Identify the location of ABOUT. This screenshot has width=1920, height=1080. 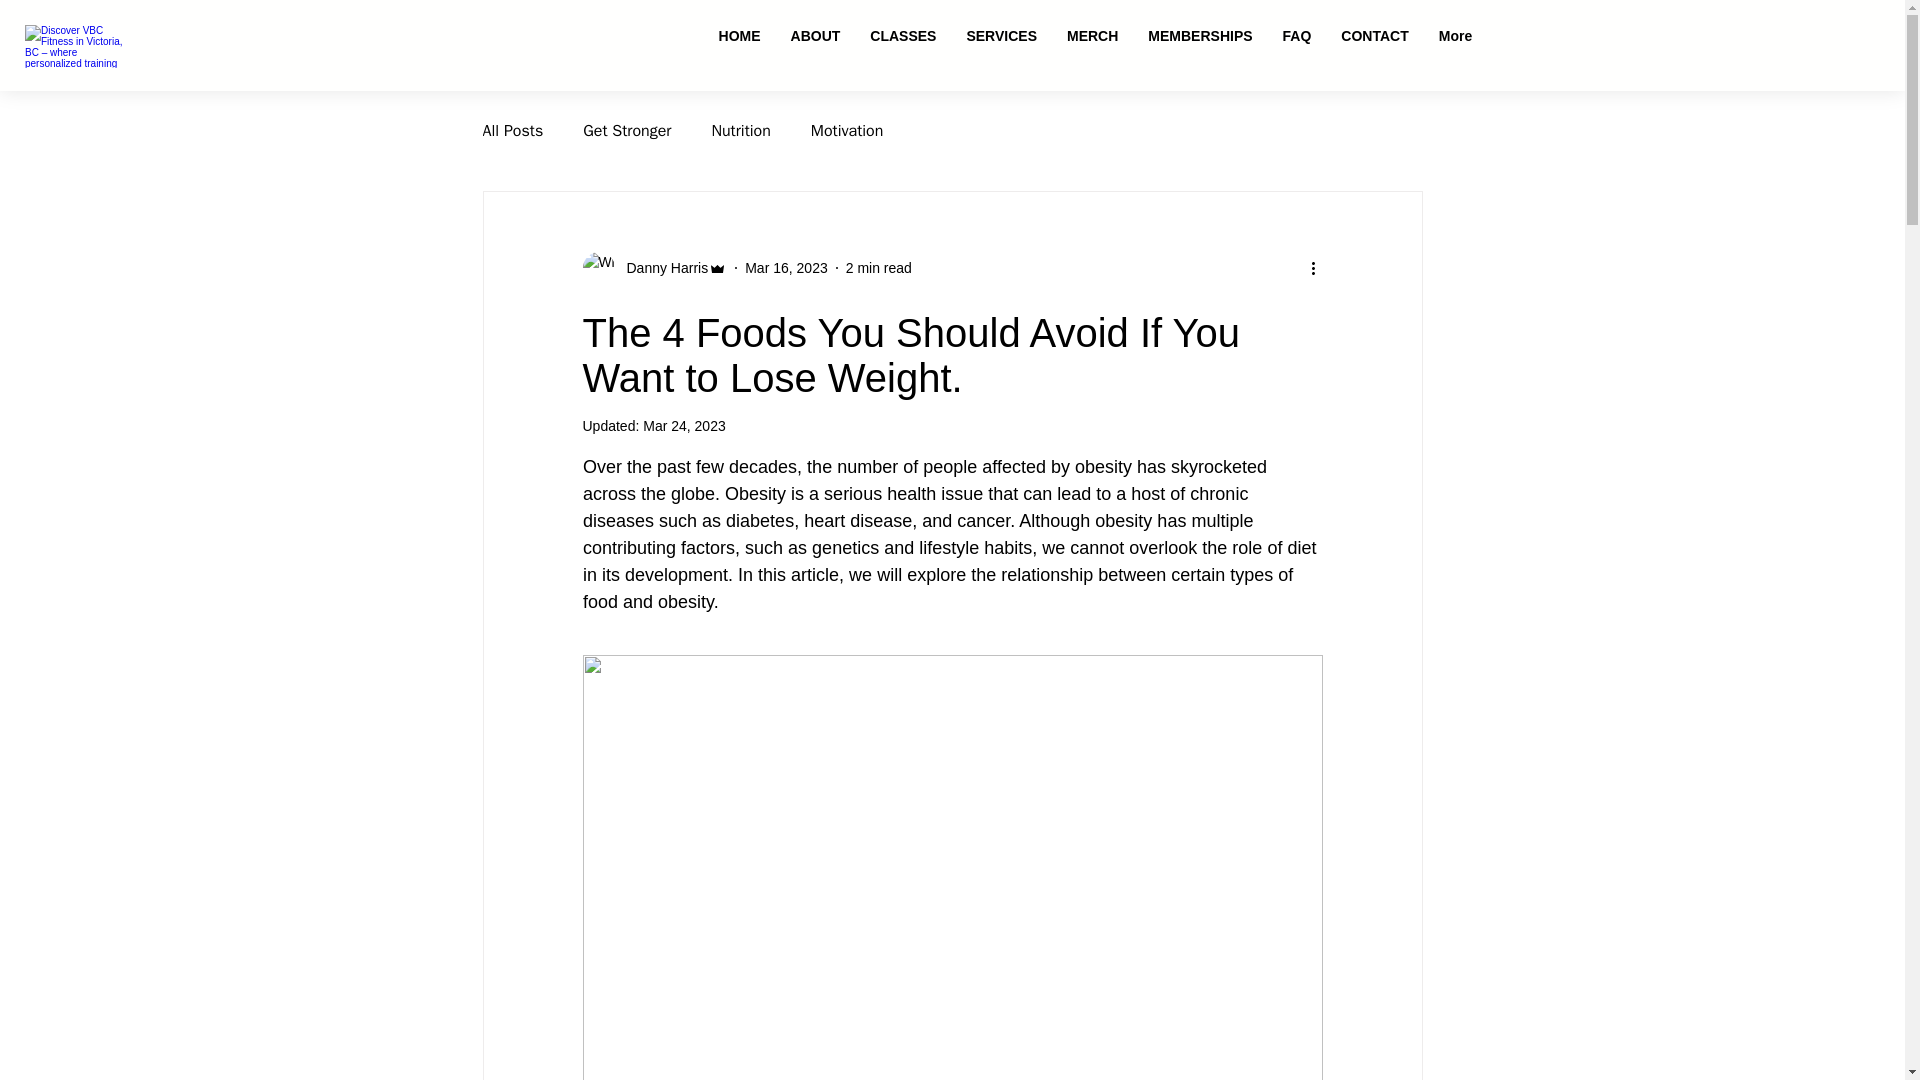
(816, 38).